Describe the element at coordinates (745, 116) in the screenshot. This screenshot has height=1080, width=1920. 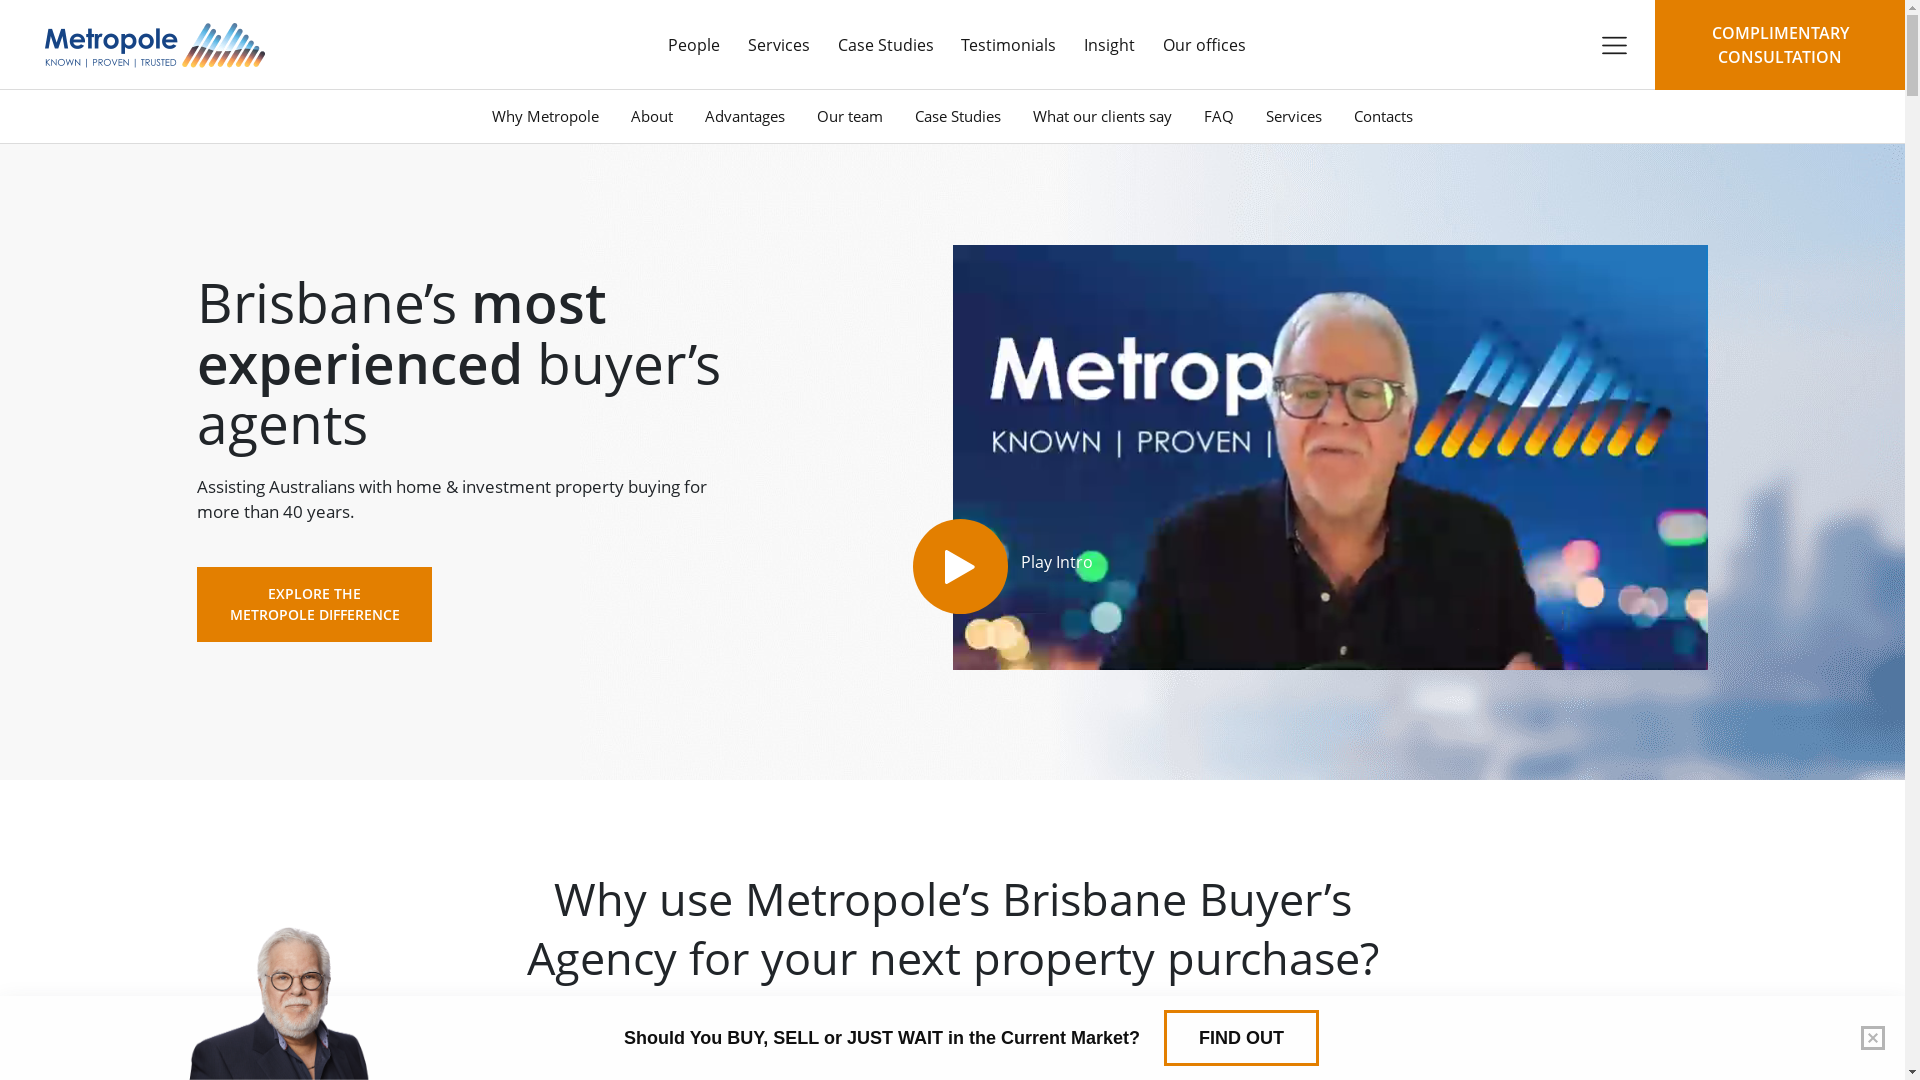
I see `Advantages` at that location.